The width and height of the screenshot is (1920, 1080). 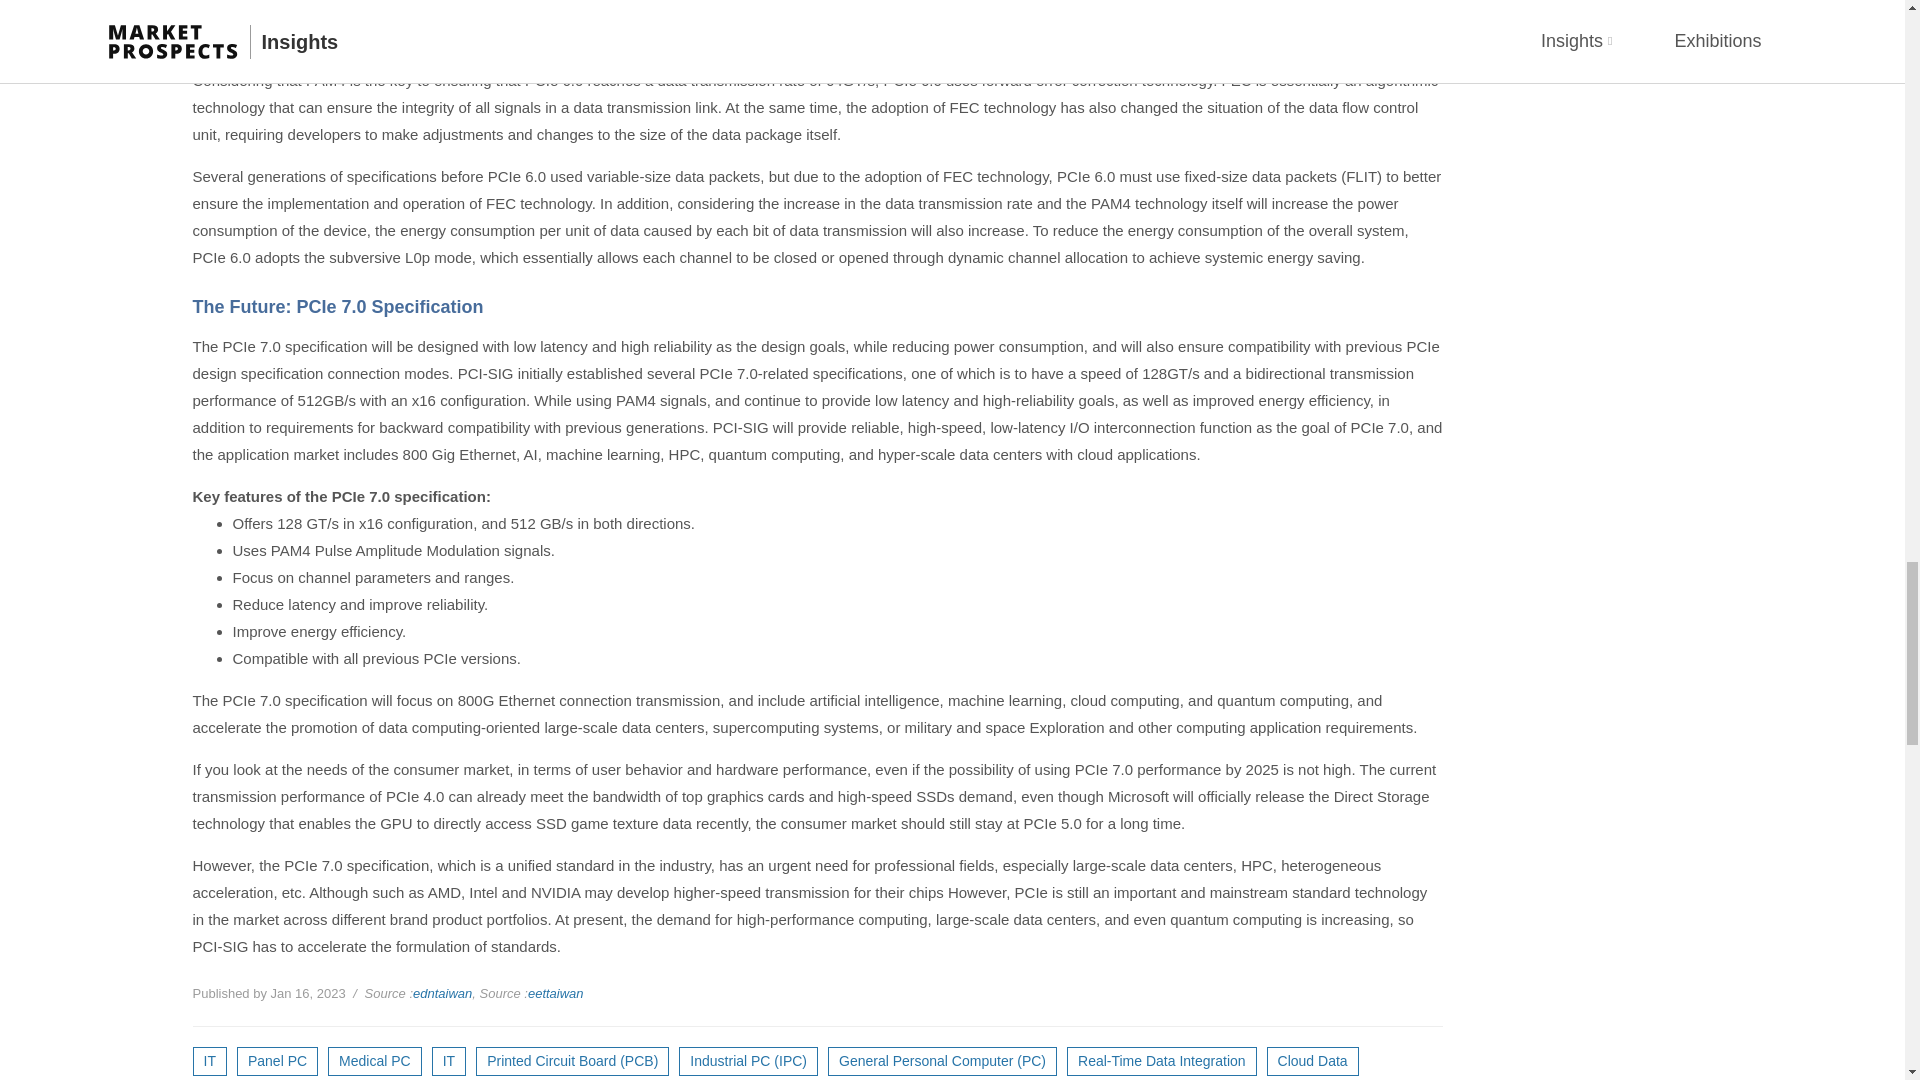 I want to click on IT, so click(x=449, y=1060).